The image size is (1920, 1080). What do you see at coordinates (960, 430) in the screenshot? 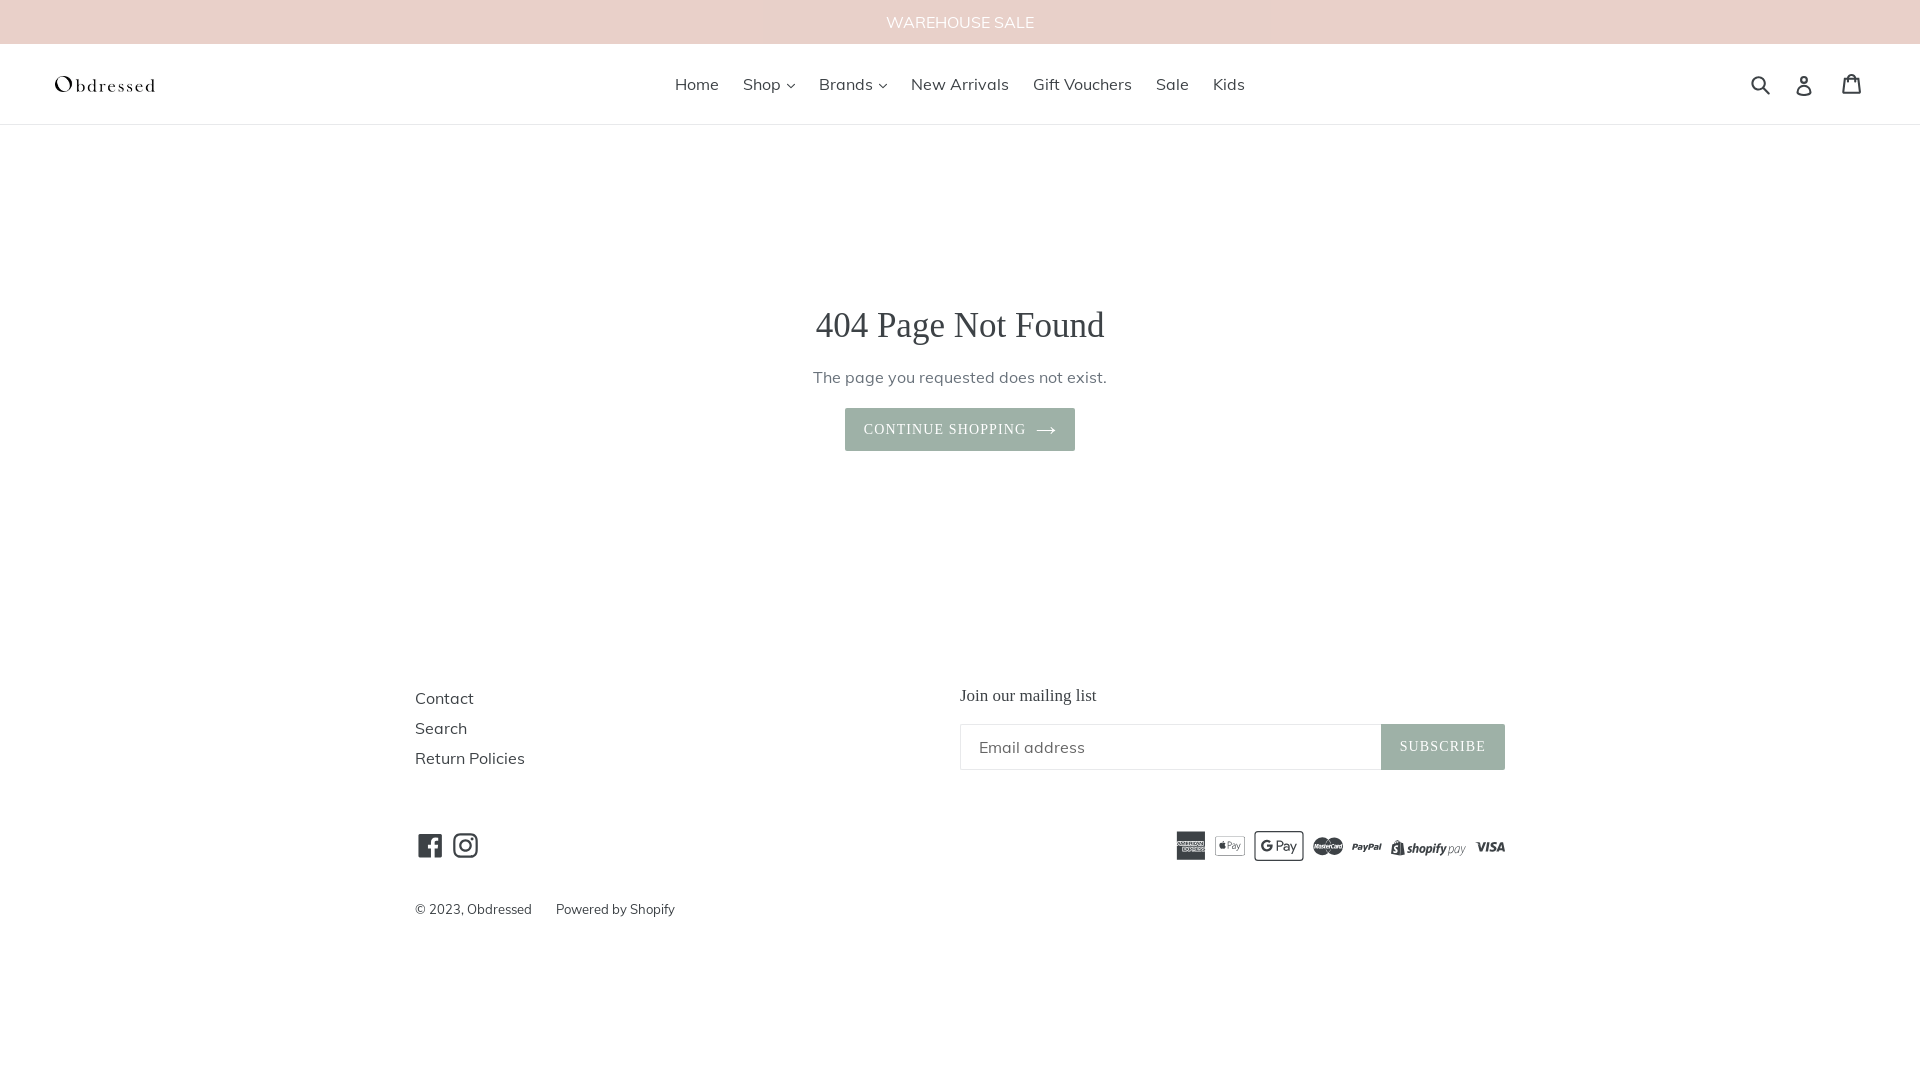
I see `CONTINUE SHOPPING` at bounding box center [960, 430].